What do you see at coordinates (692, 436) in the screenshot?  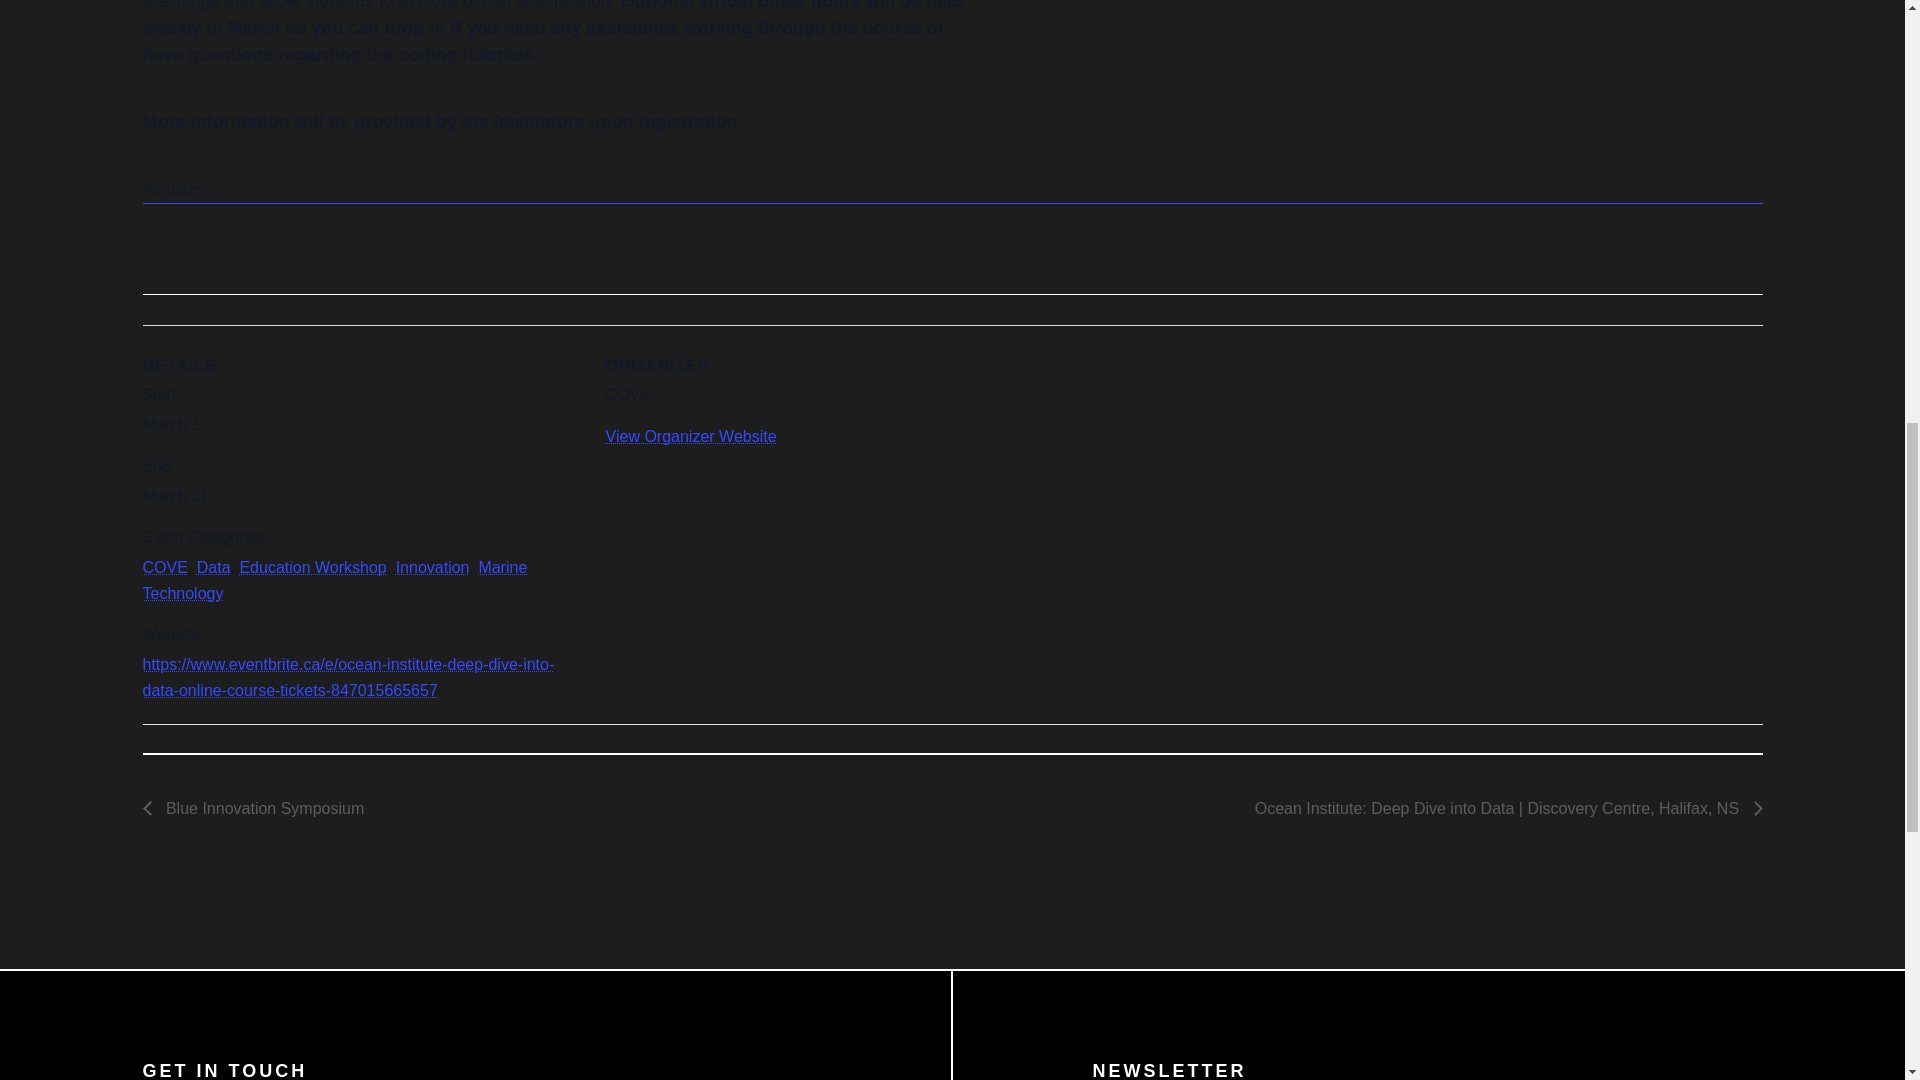 I see `View Organizer Website` at bounding box center [692, 436].